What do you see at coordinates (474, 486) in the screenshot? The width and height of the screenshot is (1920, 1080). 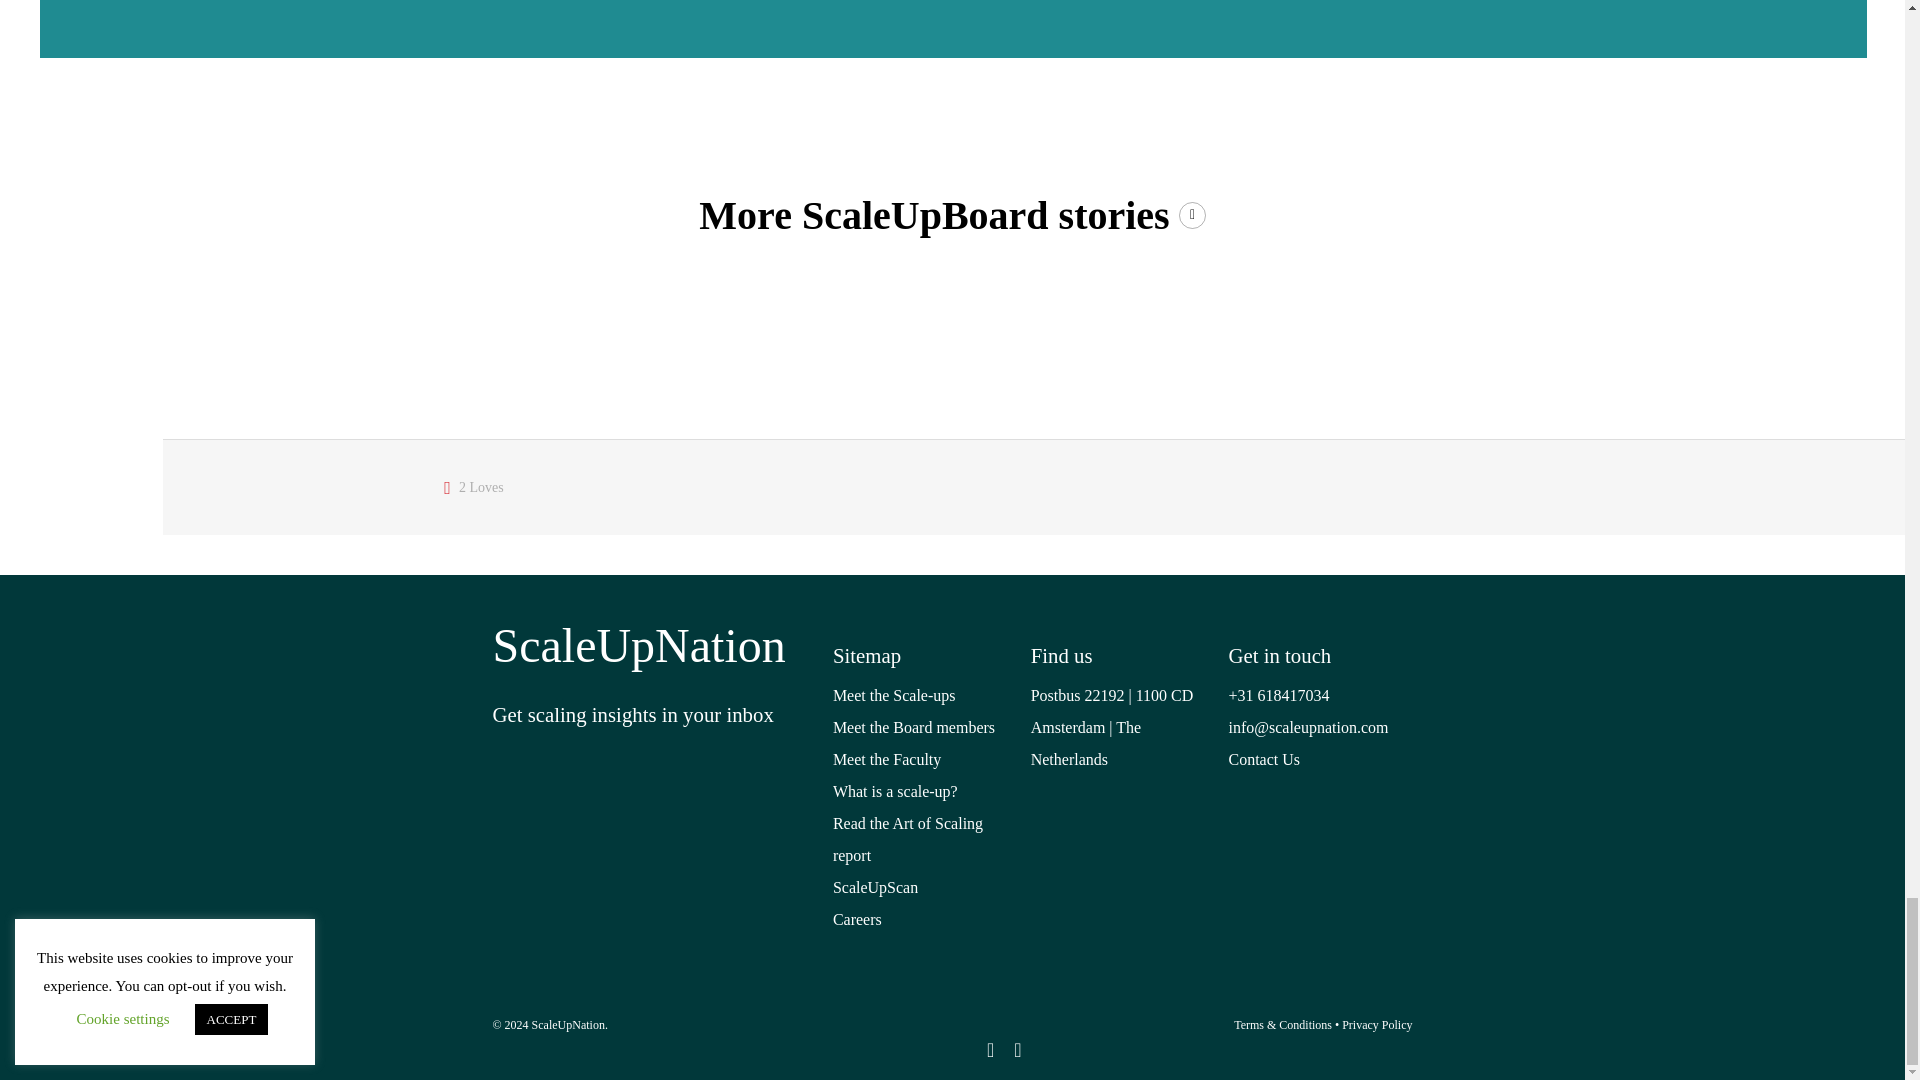 I see `Love this` at bounding box center [474, 486].